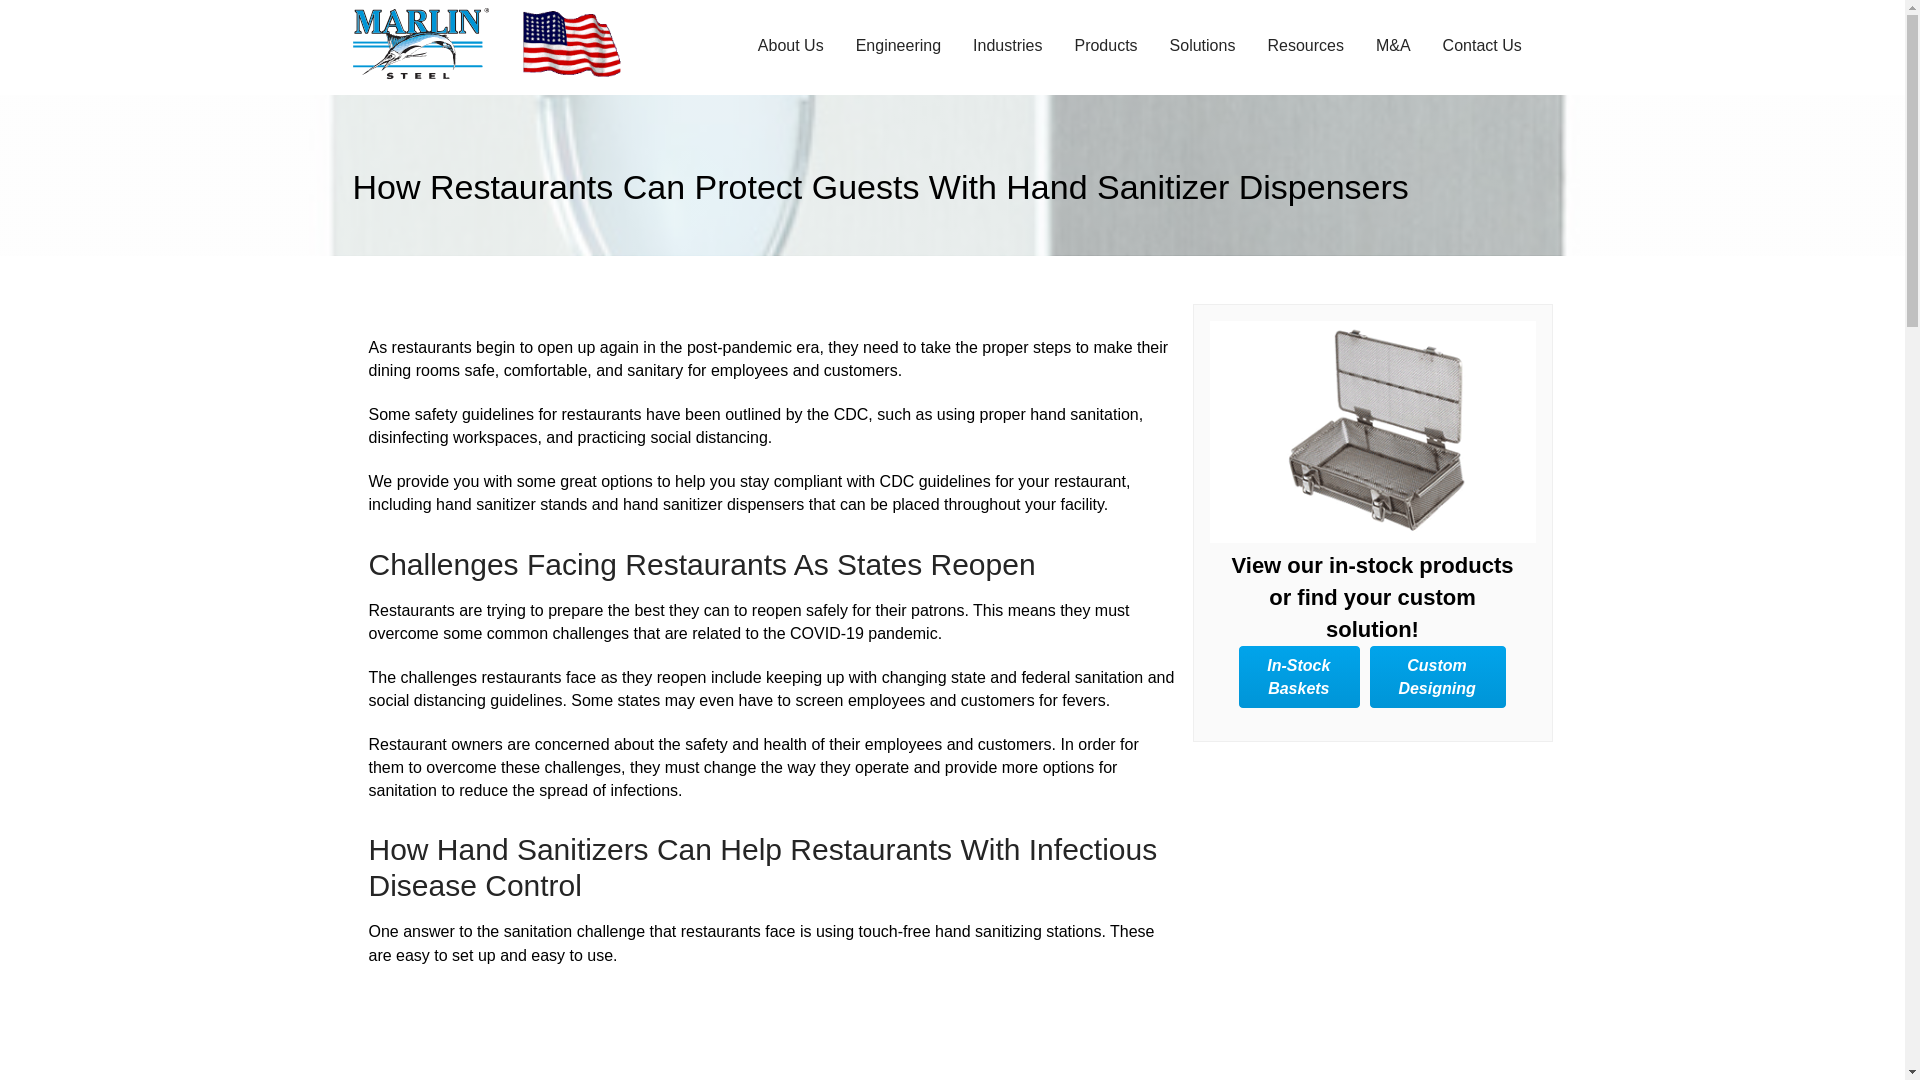  What do you see at coordinates (898, 44) in the screenshot?
I see `Engineering` at bounding box center [898, 44].